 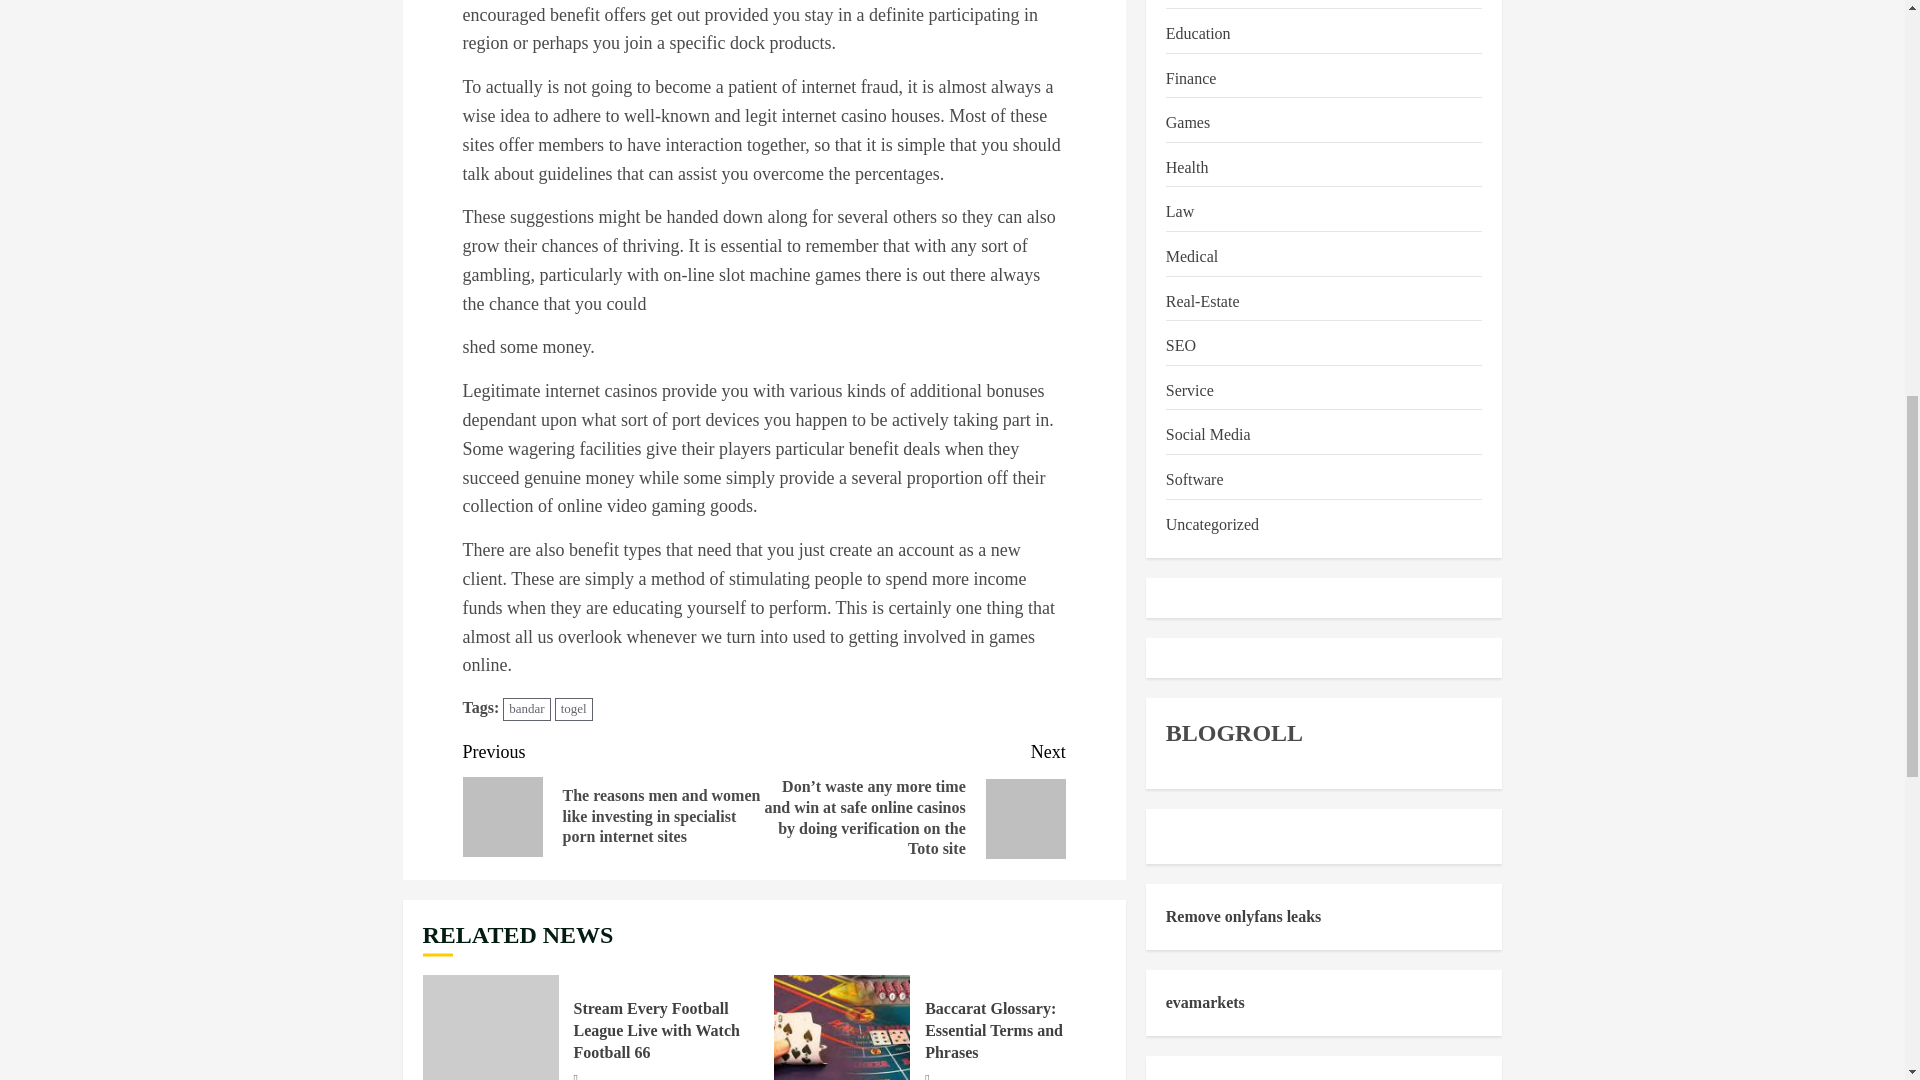 I want to click on Health, so click(x=1187, y=168).